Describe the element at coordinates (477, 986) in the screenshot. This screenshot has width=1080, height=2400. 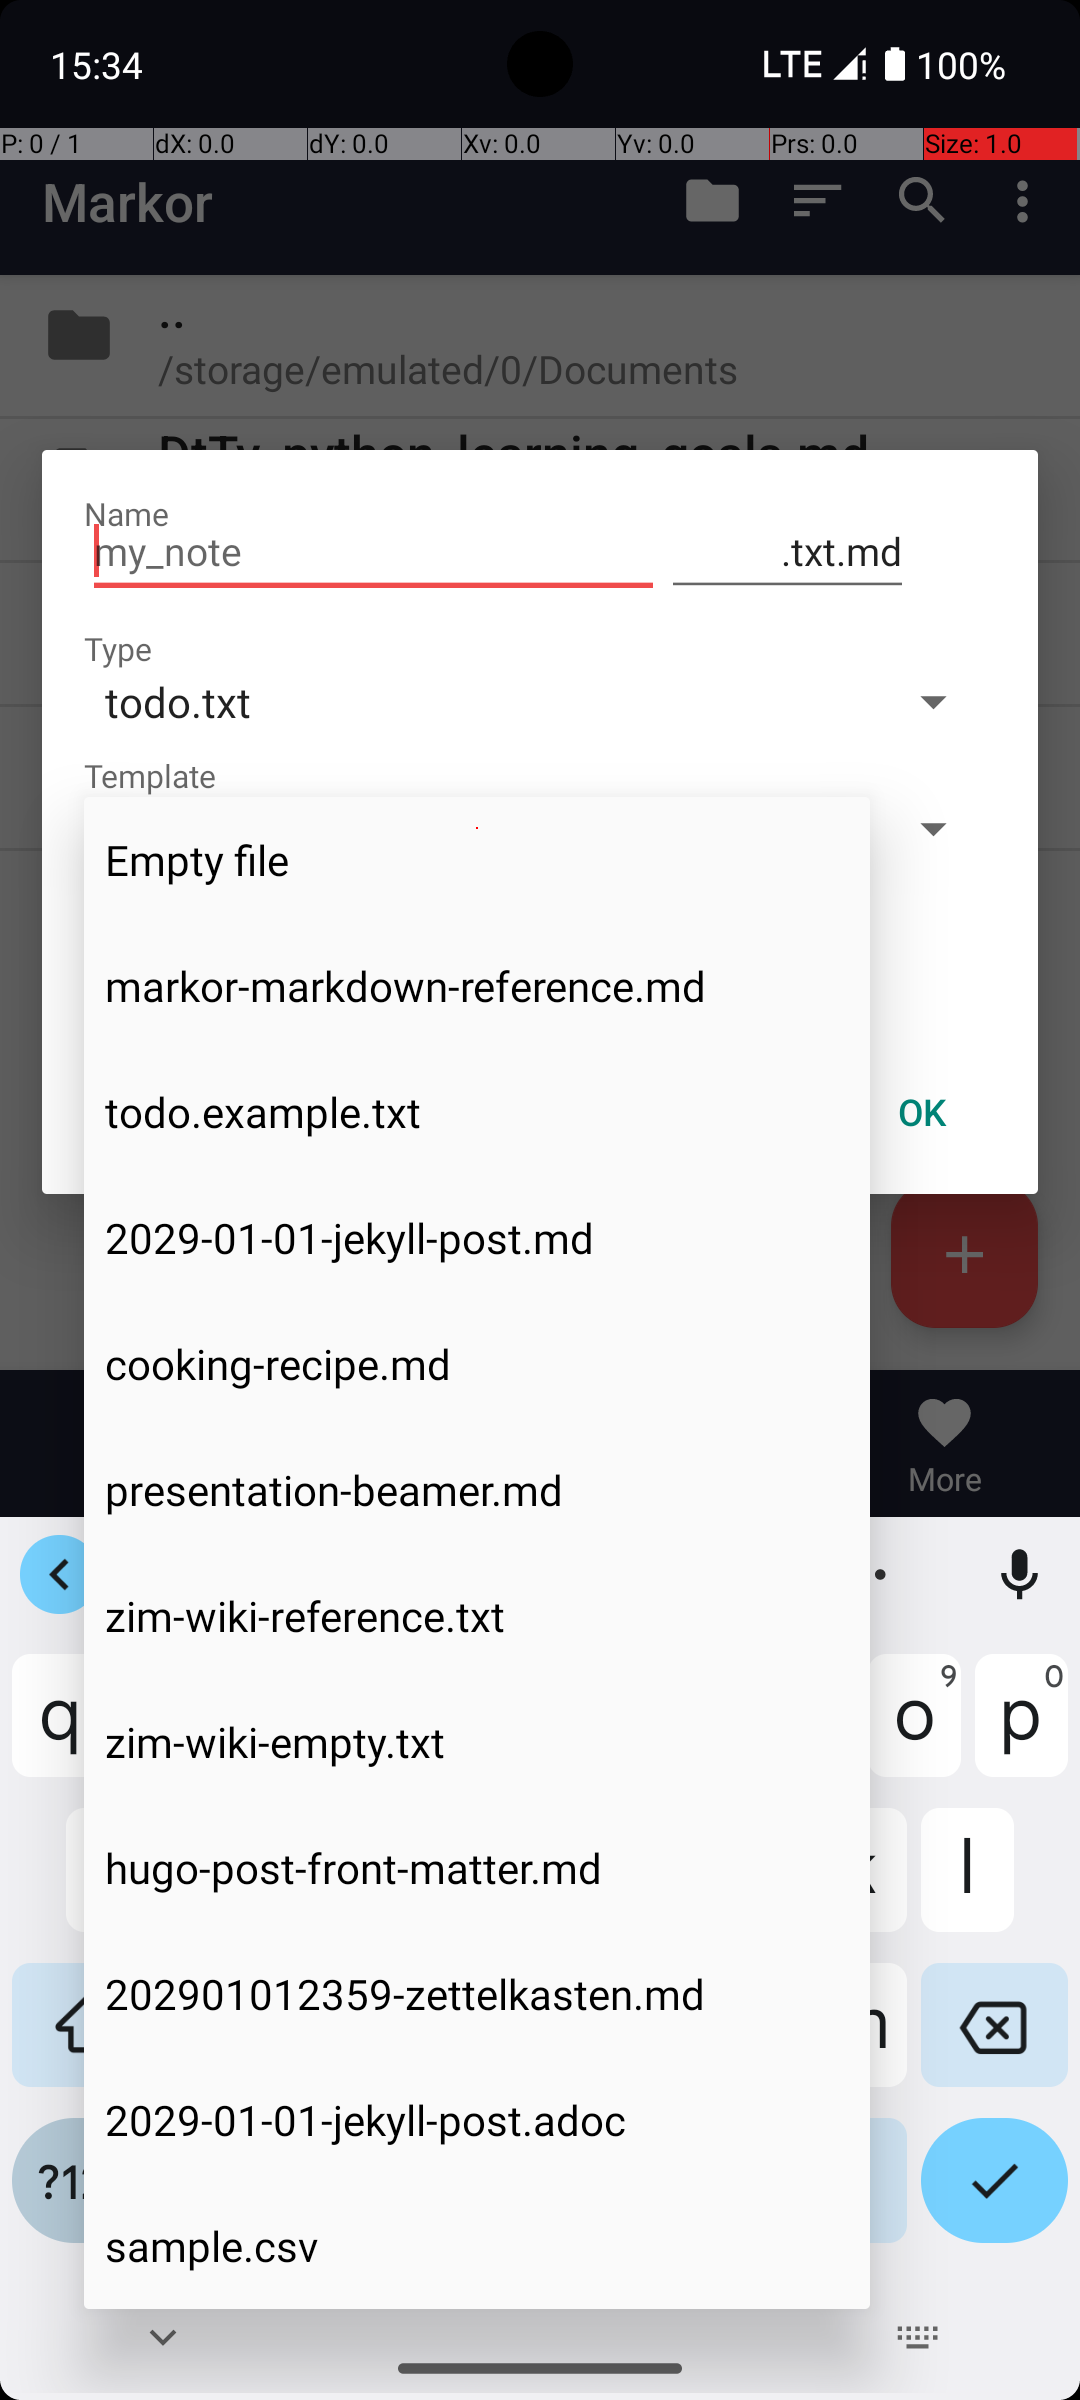
I see `markor-markdown-reference.md` at that location.